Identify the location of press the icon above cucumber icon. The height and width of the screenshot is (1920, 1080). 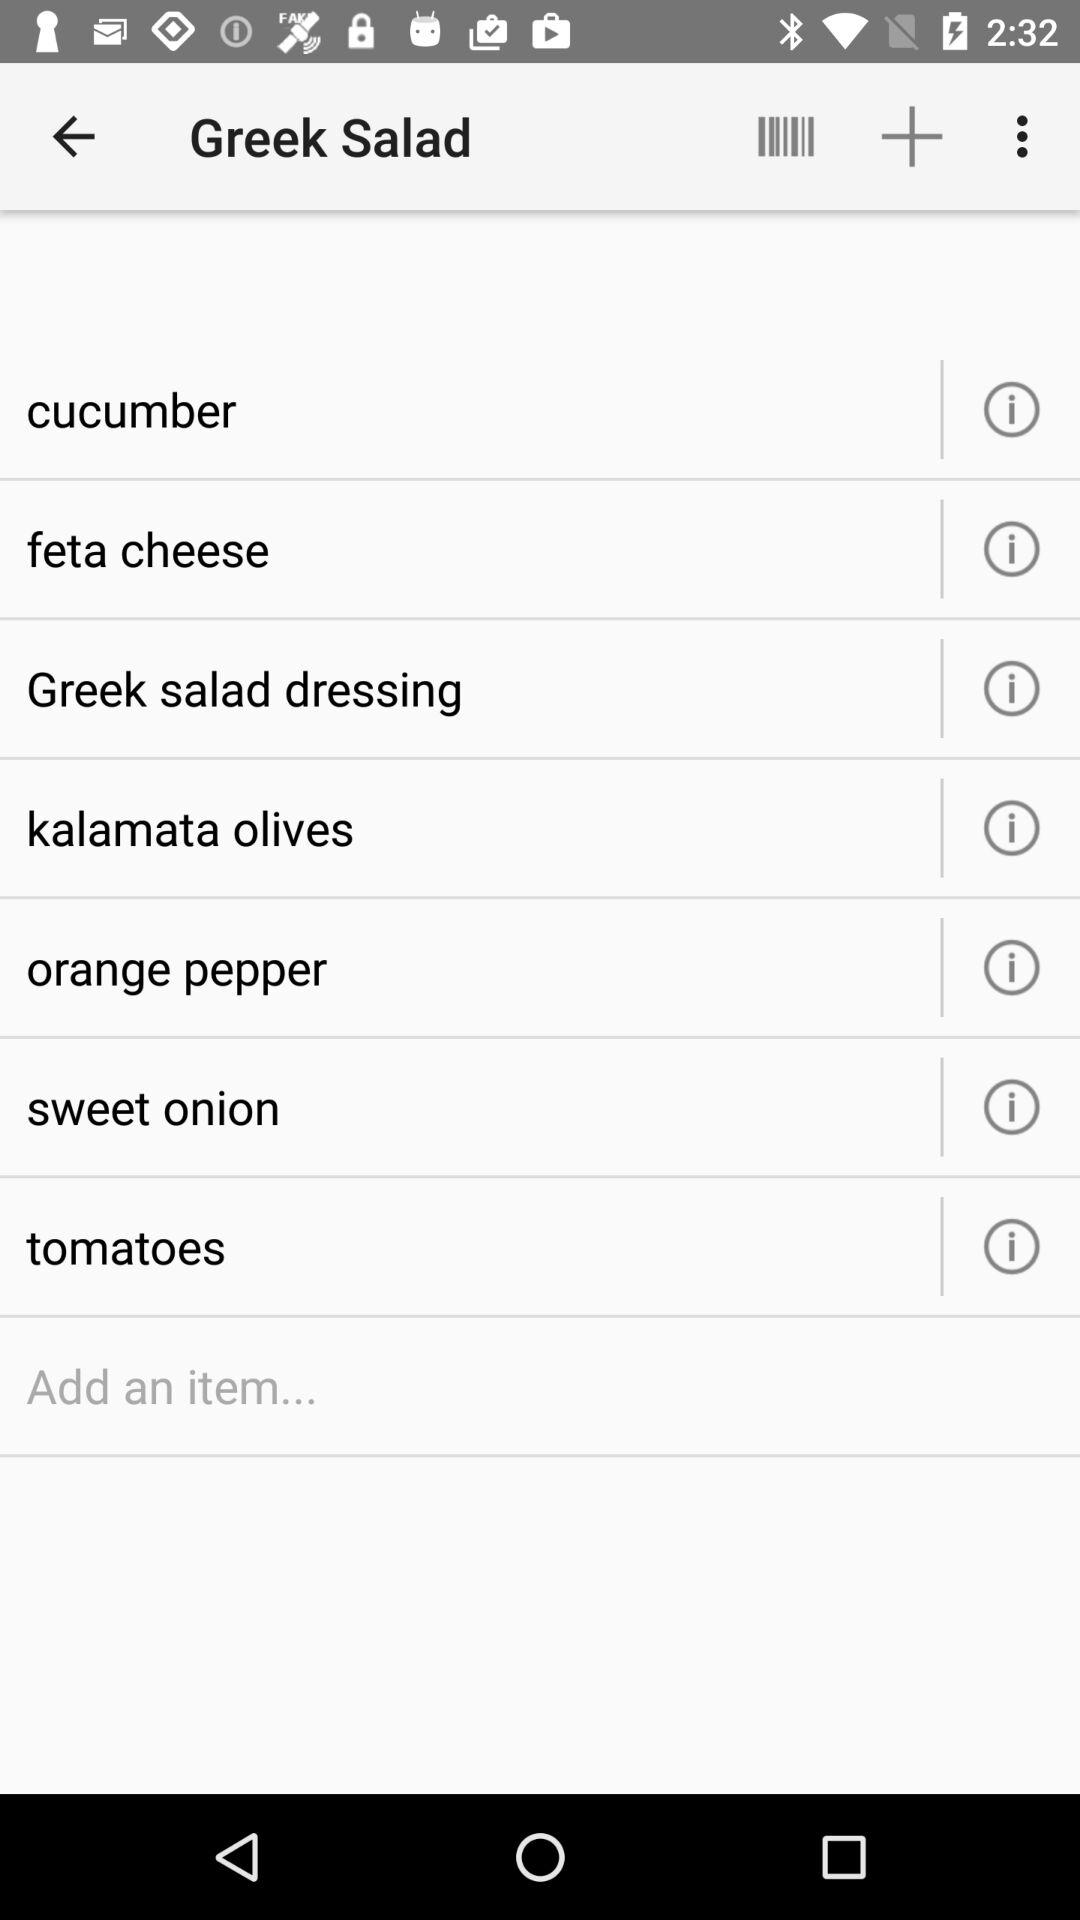
(73, 136).